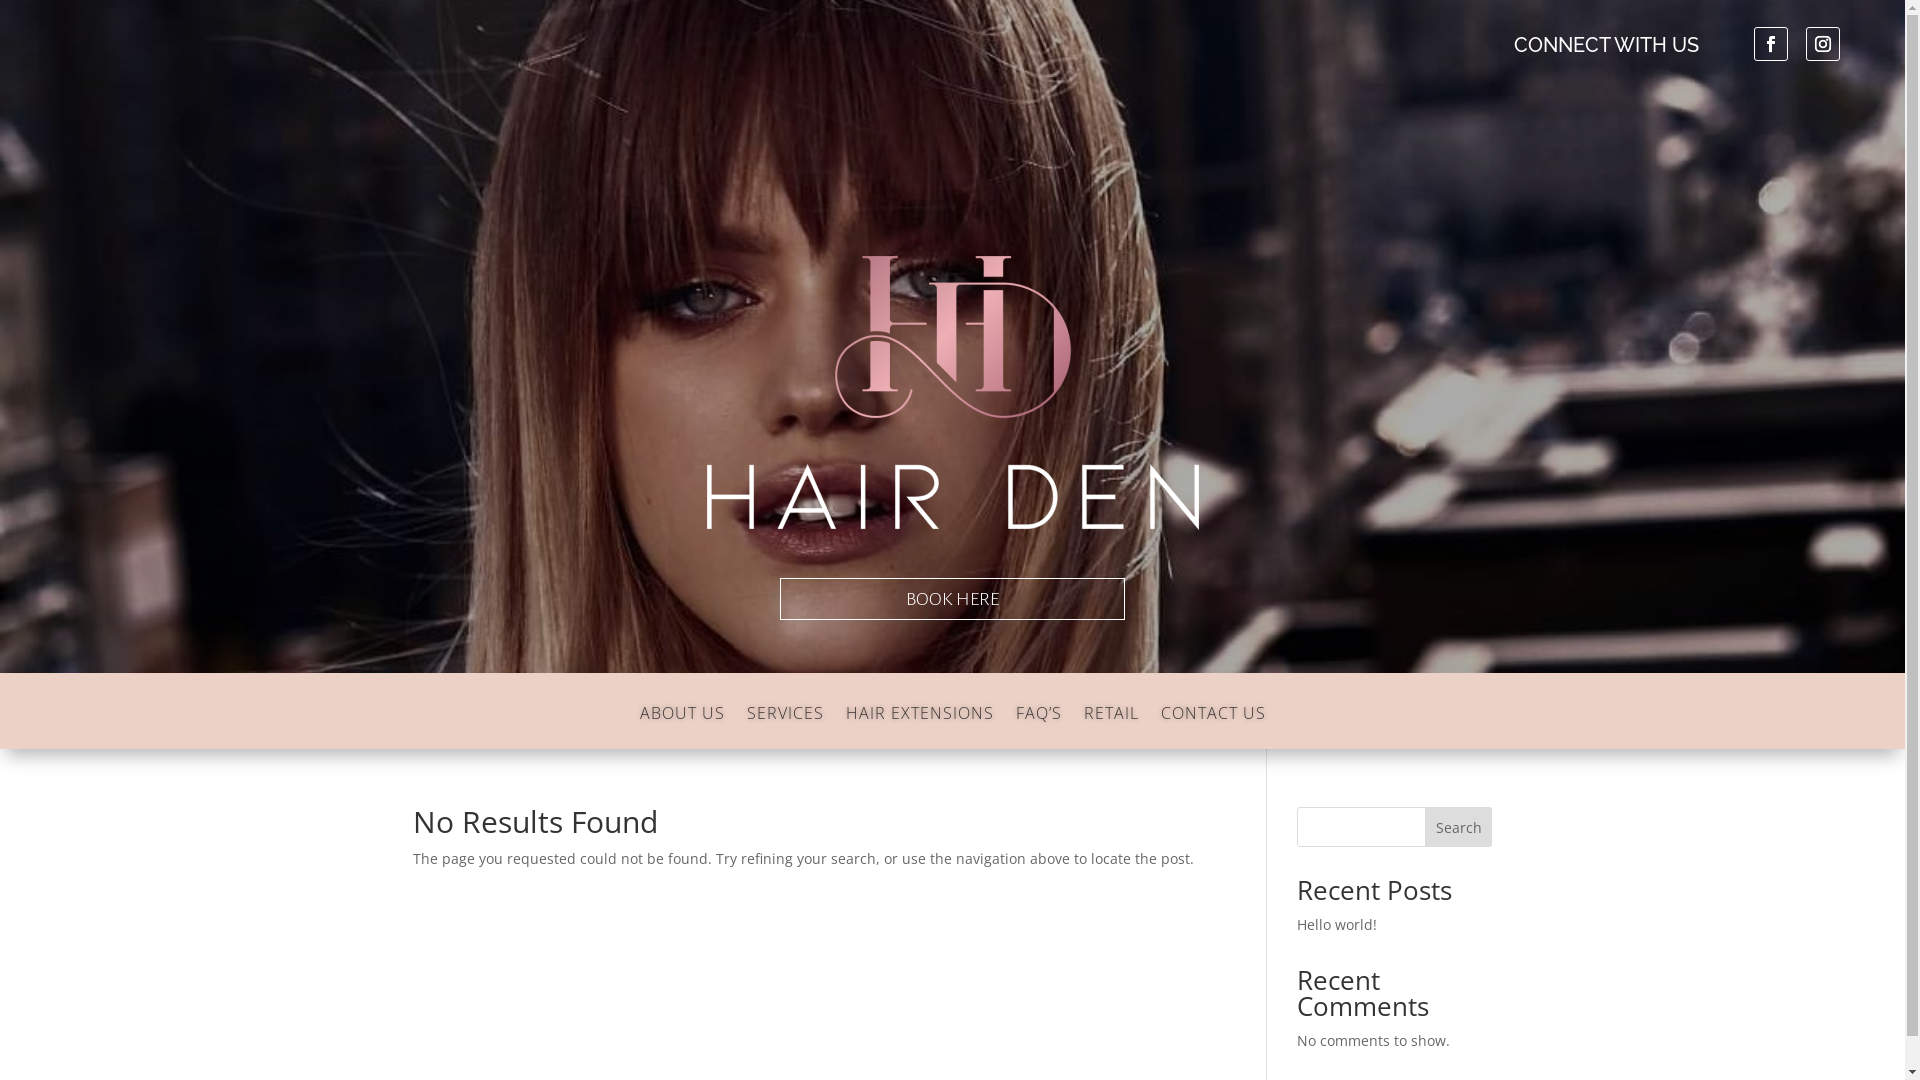  I want to click on Follow on Instagram, so click(1823, 44).